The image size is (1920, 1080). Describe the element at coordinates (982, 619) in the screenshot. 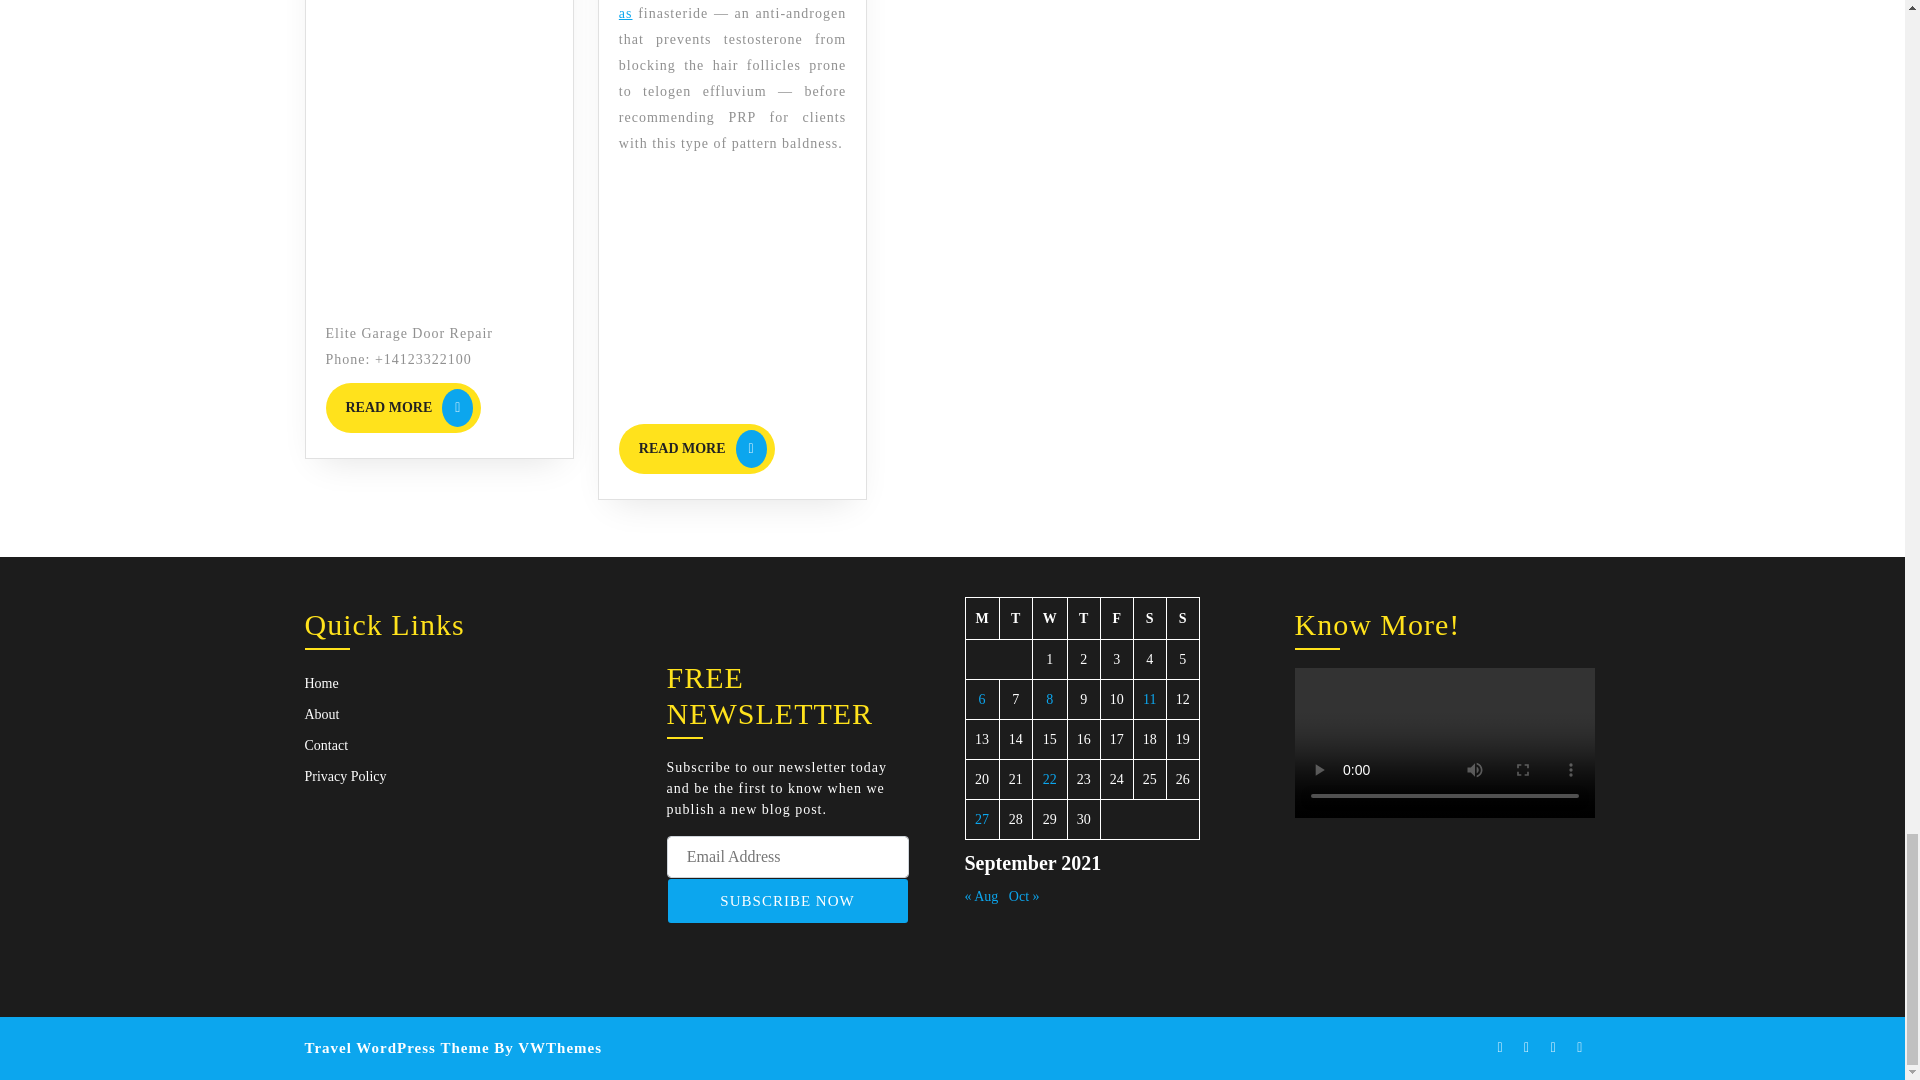

I see `Saturday` at that location.